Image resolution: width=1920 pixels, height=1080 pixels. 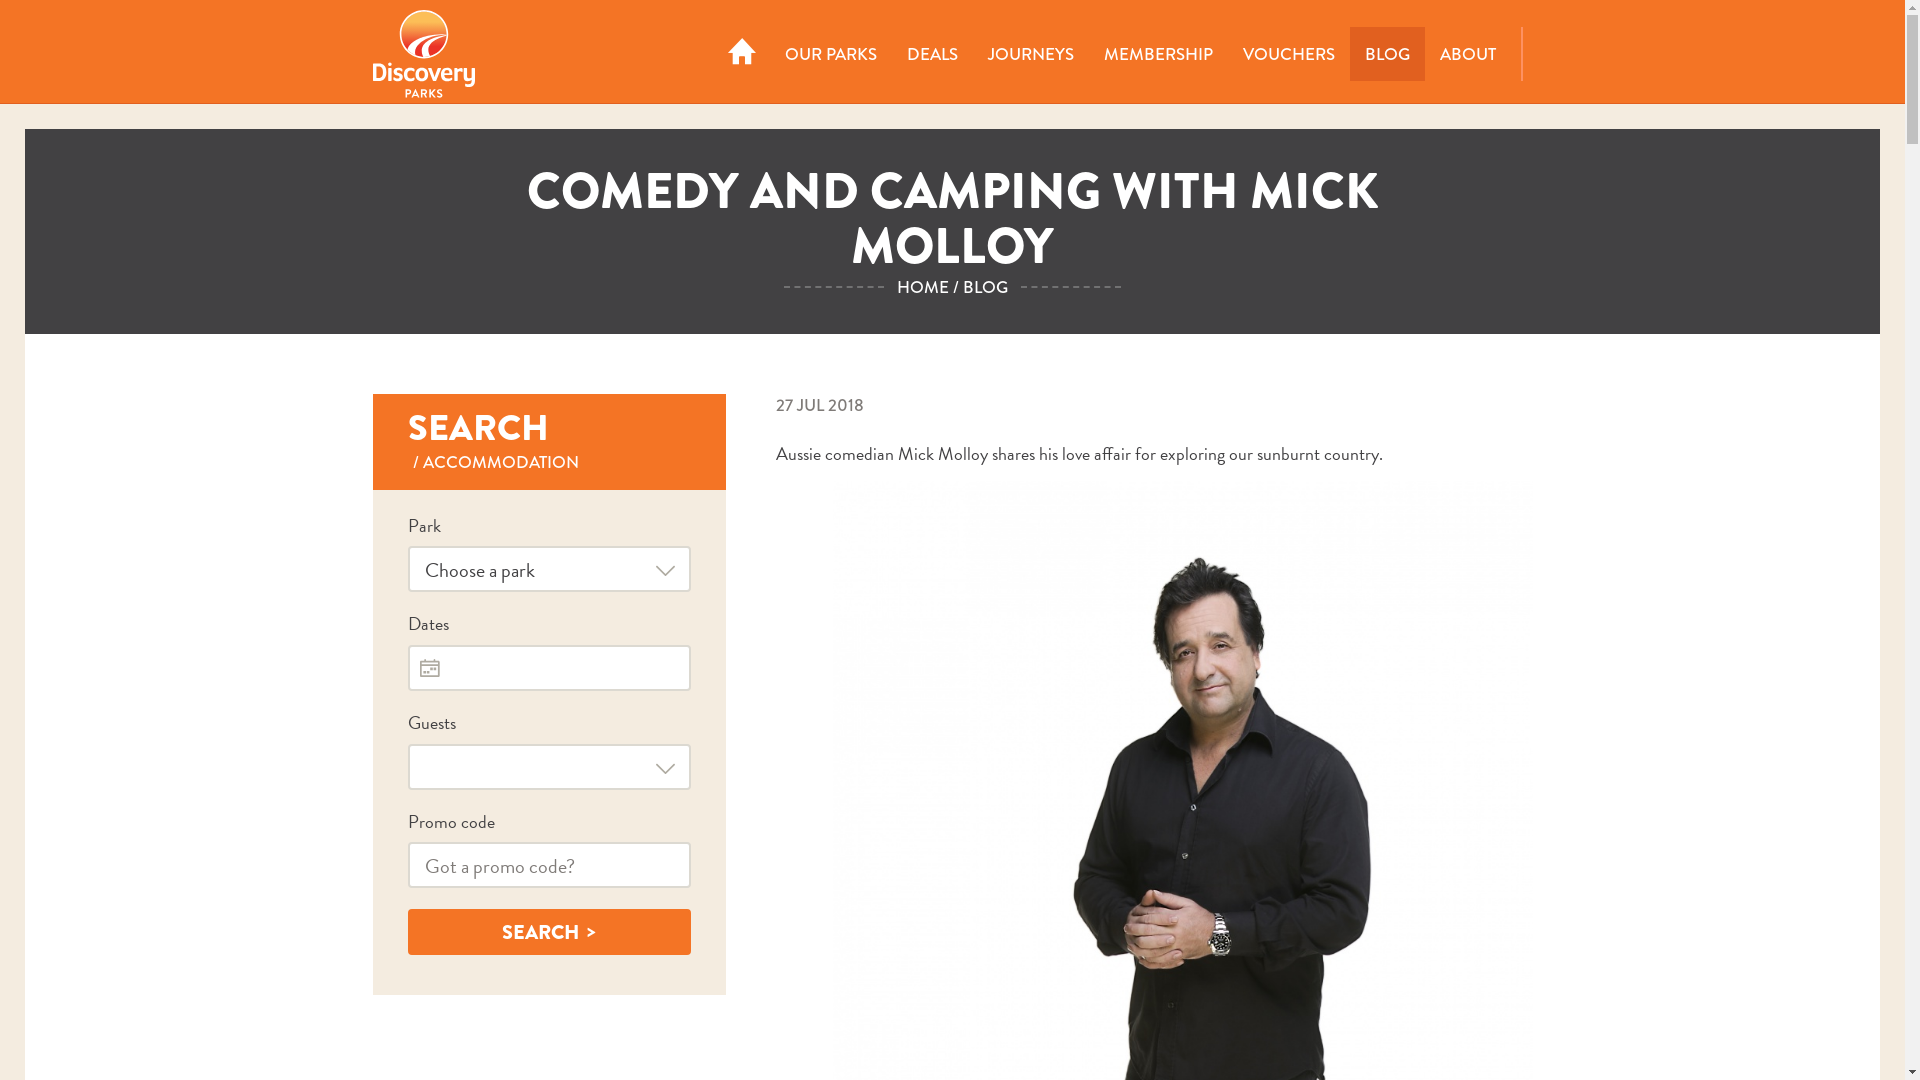 What do you see at coordinates (1388, 54) in the screenshot?
I see `BLOG` at bounding box center [1388, 54].